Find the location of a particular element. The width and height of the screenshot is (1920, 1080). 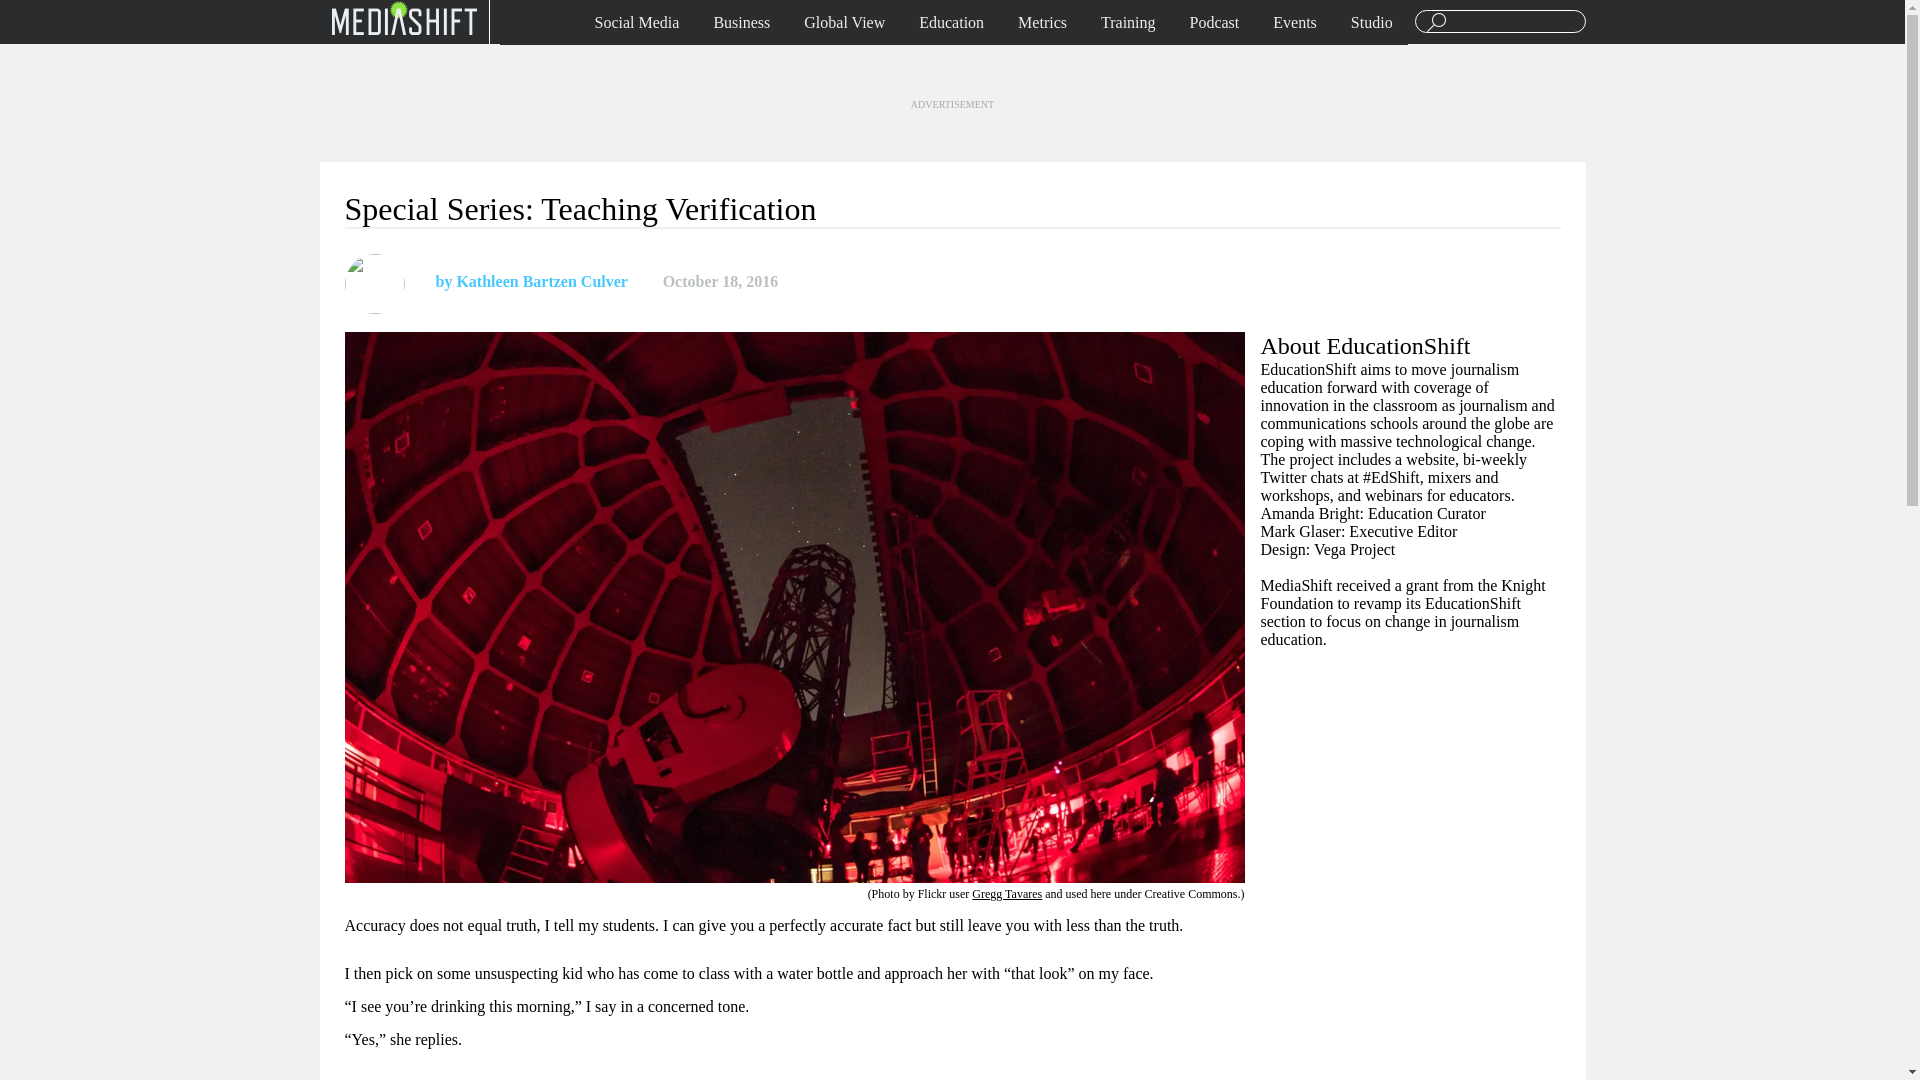

Events is located at coordinates (1294, 22).